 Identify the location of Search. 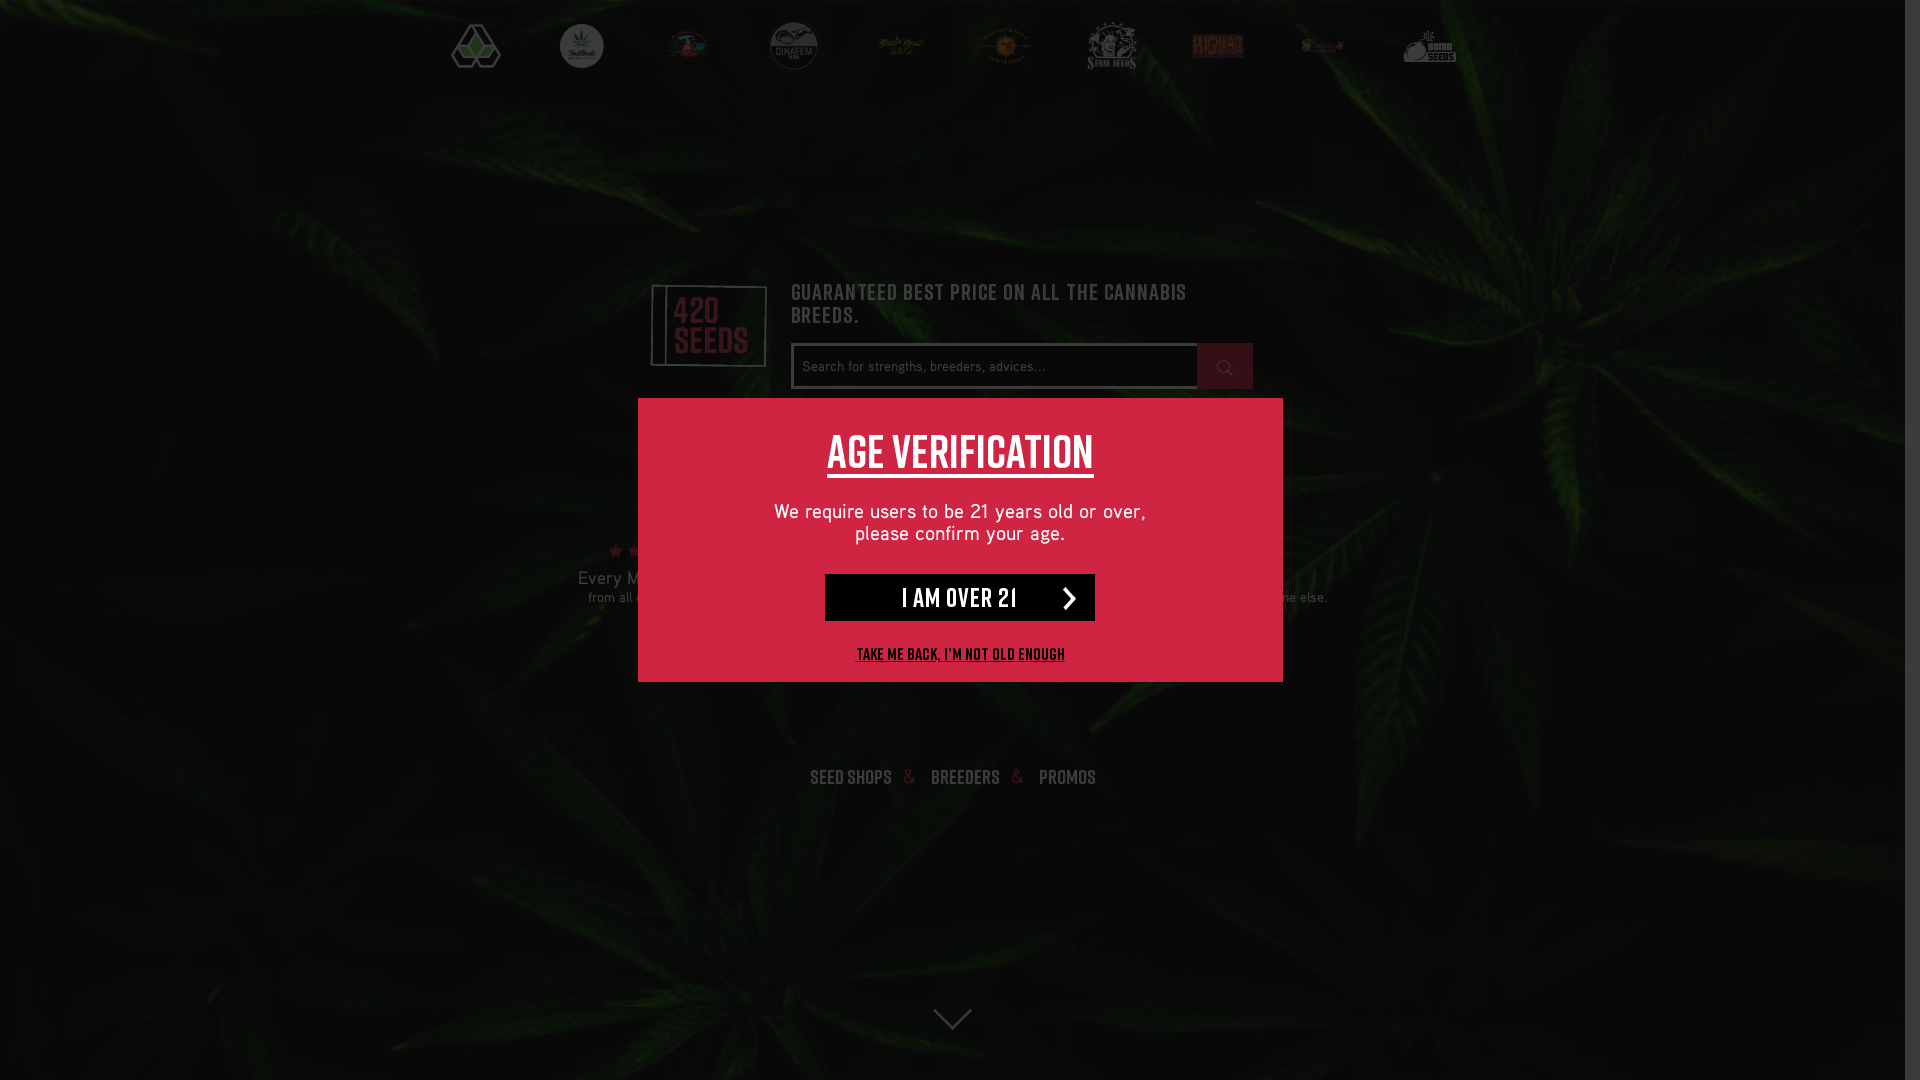
(1224, 366).